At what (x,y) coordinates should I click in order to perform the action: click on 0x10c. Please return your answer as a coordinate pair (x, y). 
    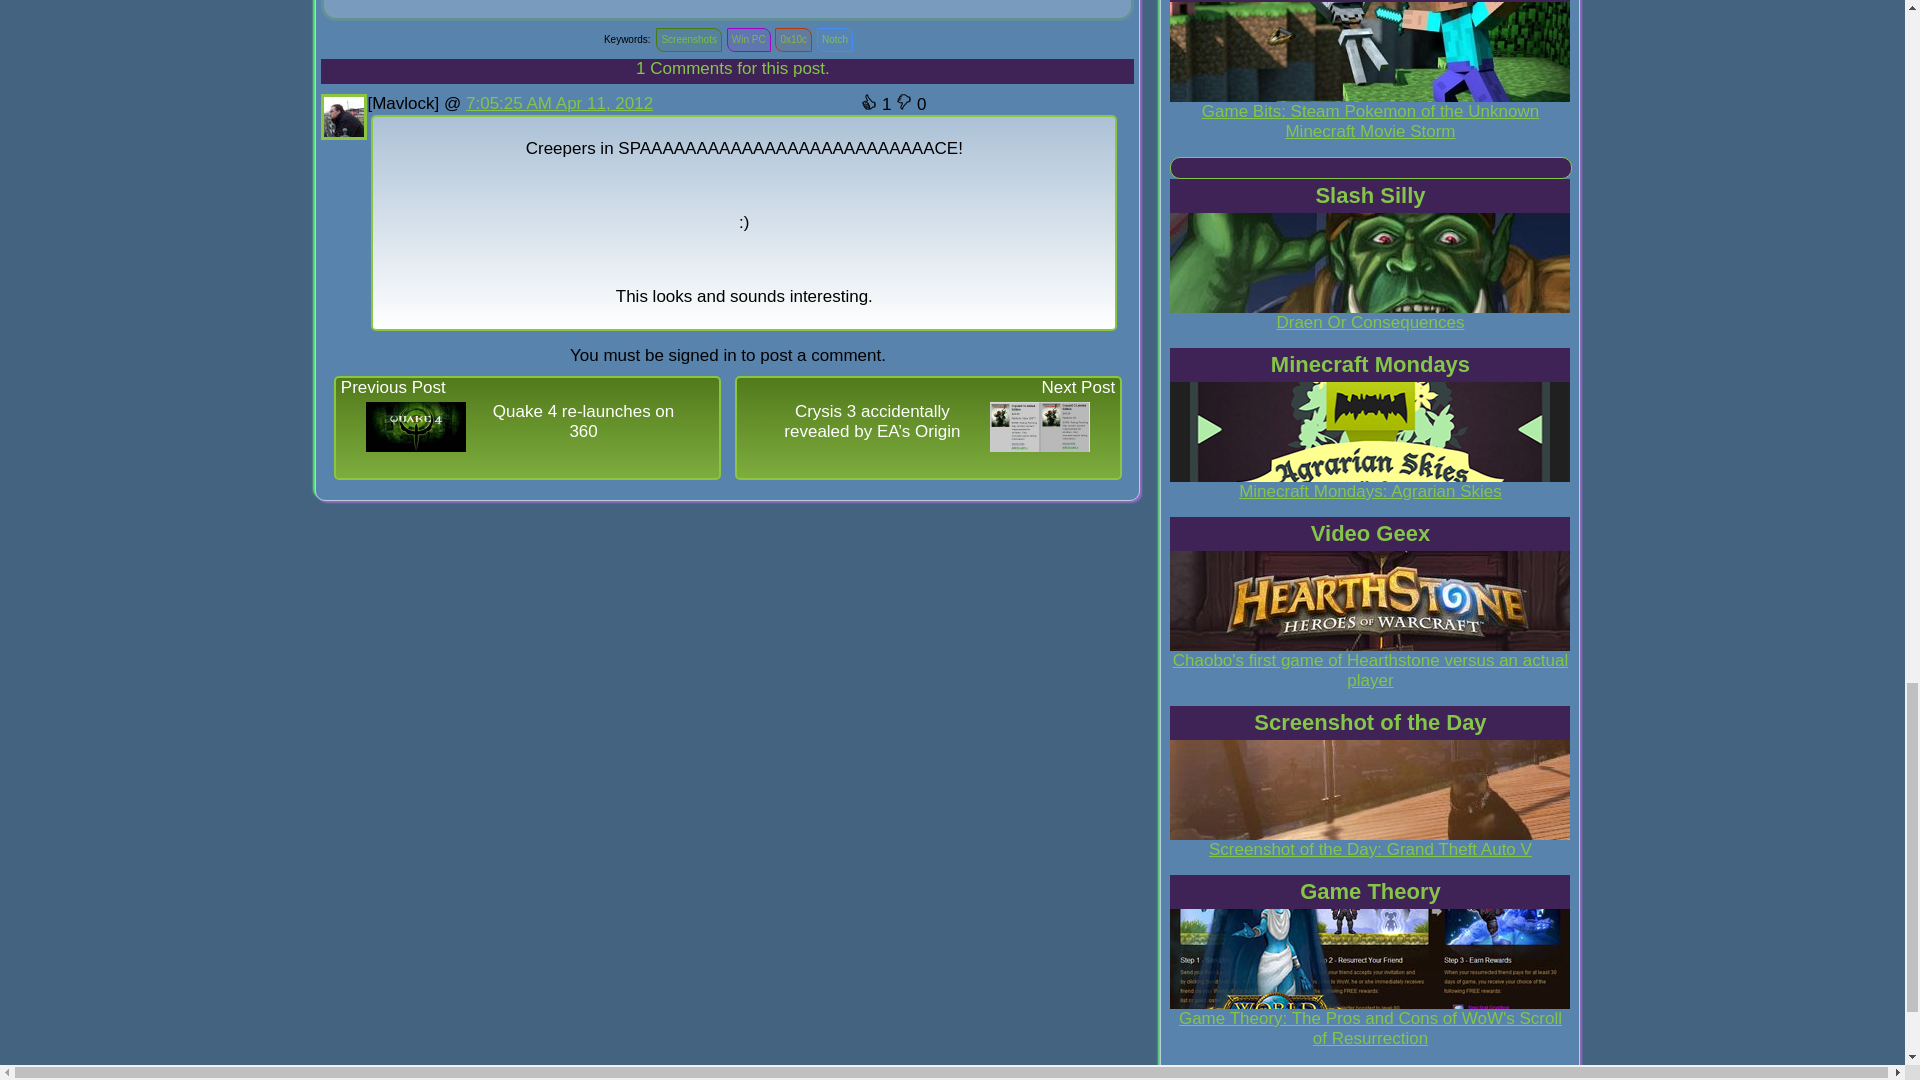
    Looking at the image, I should click on (792, 39).